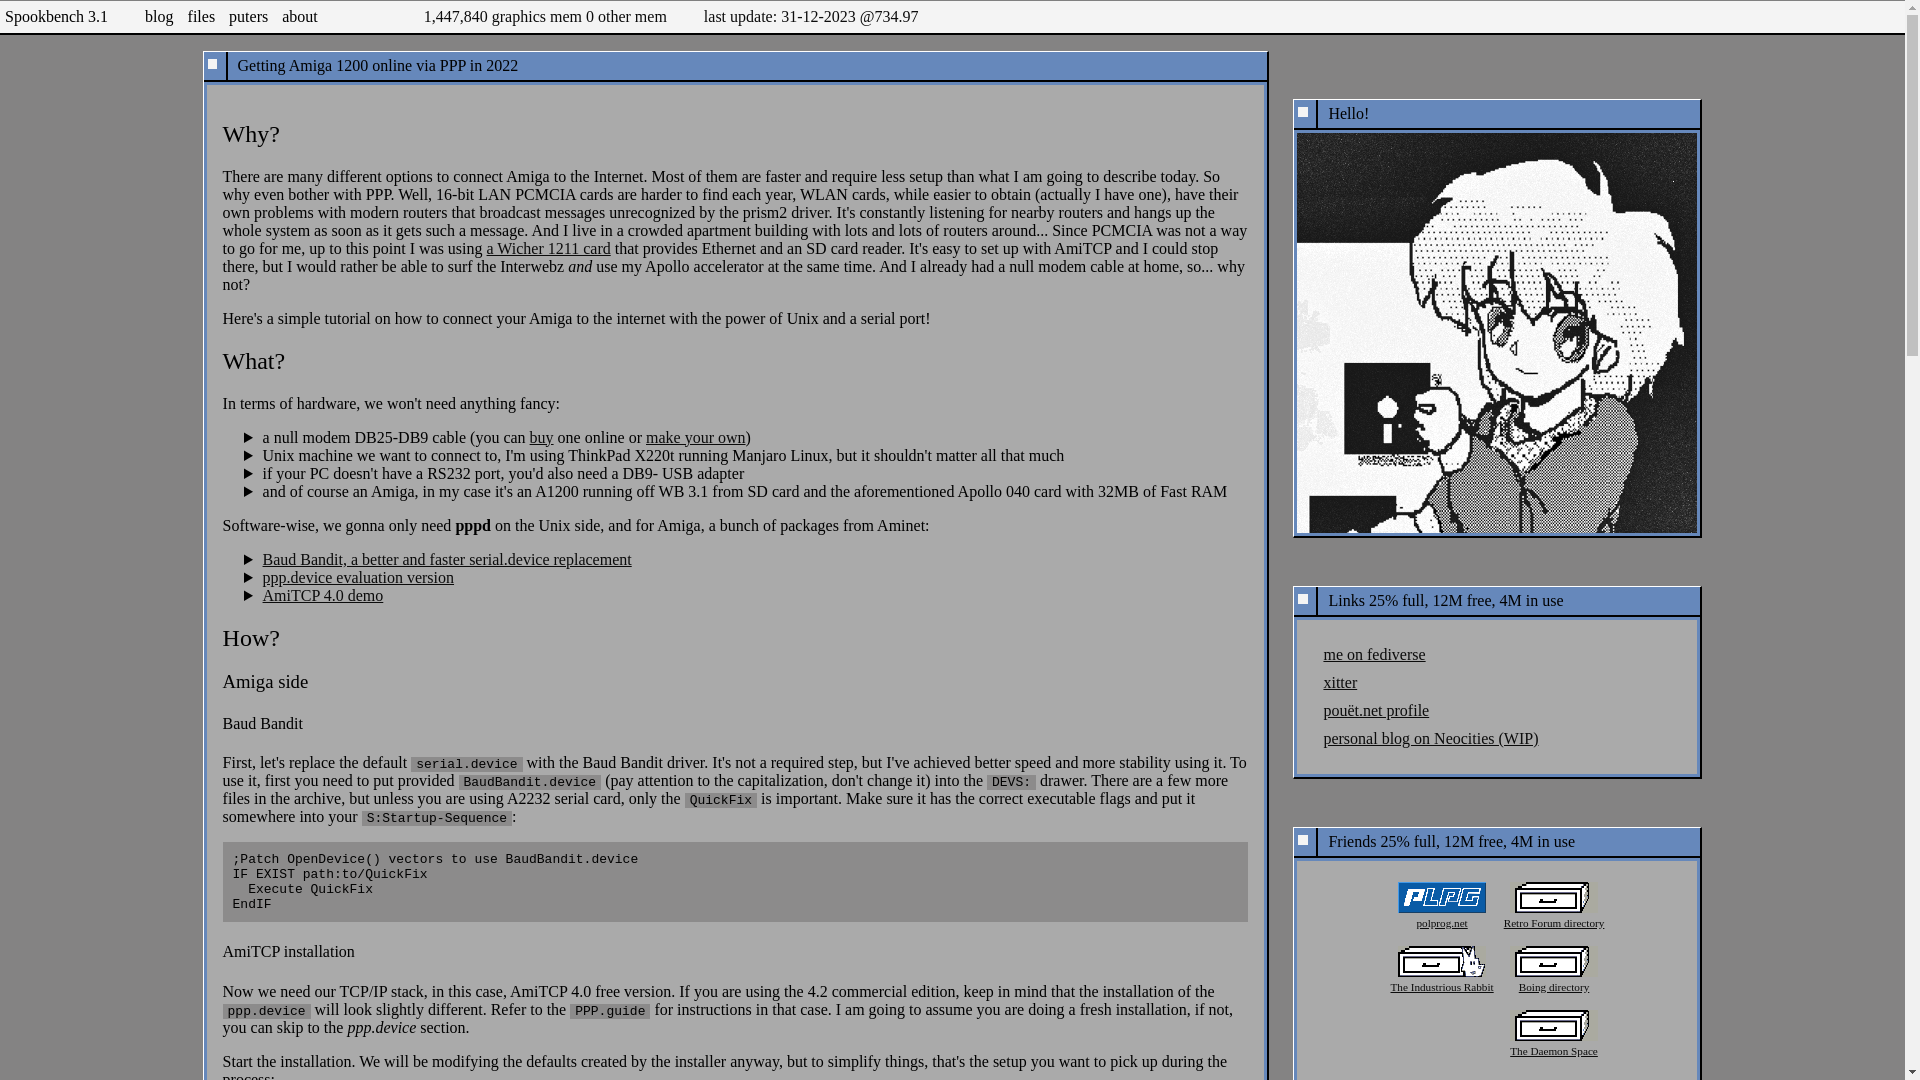 The height and width of the screenshot is (1080, 1920). What do you see at coordinates (1442, 909) in the screenshot?
I see `polprog.net` at bounding box center [1442, 909].